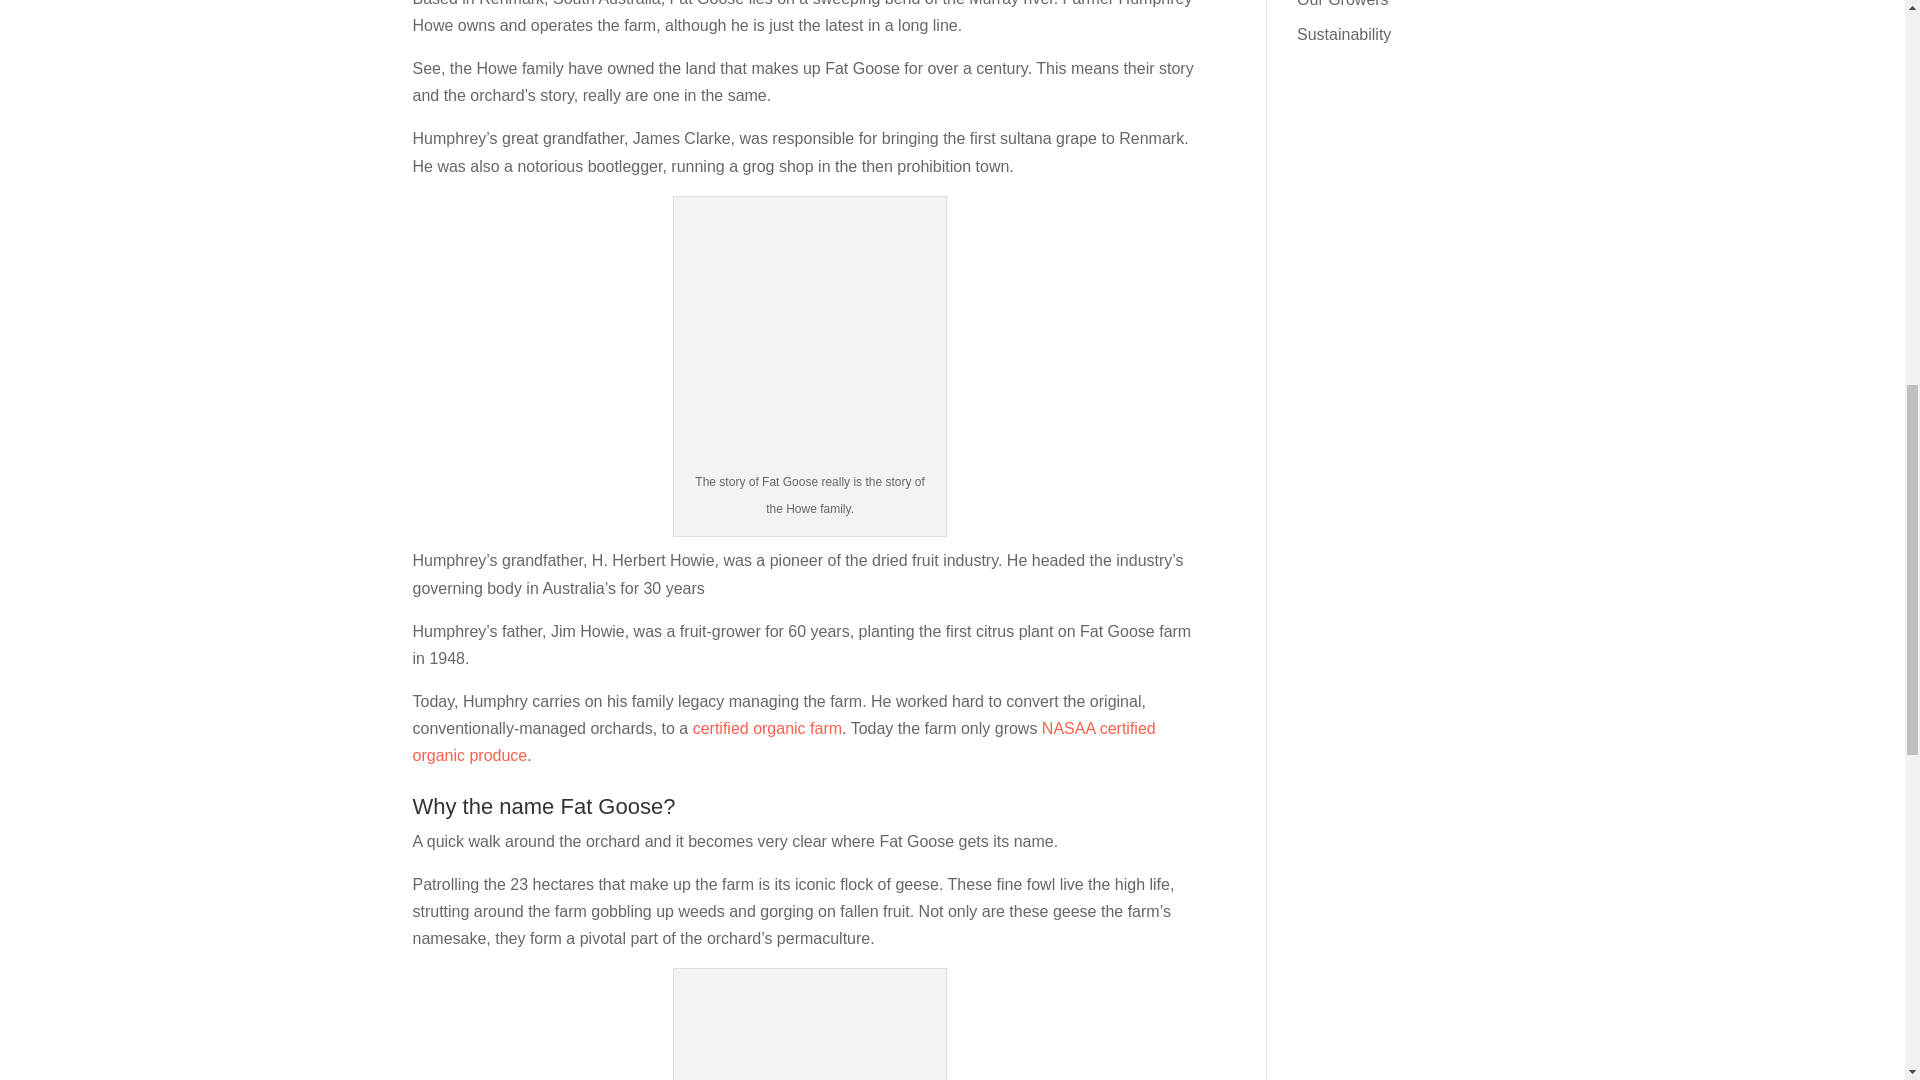 Image resolution: width=1920 pixels, height=1080 pixels. I want to click on Sustainability, so click(1344, 34).